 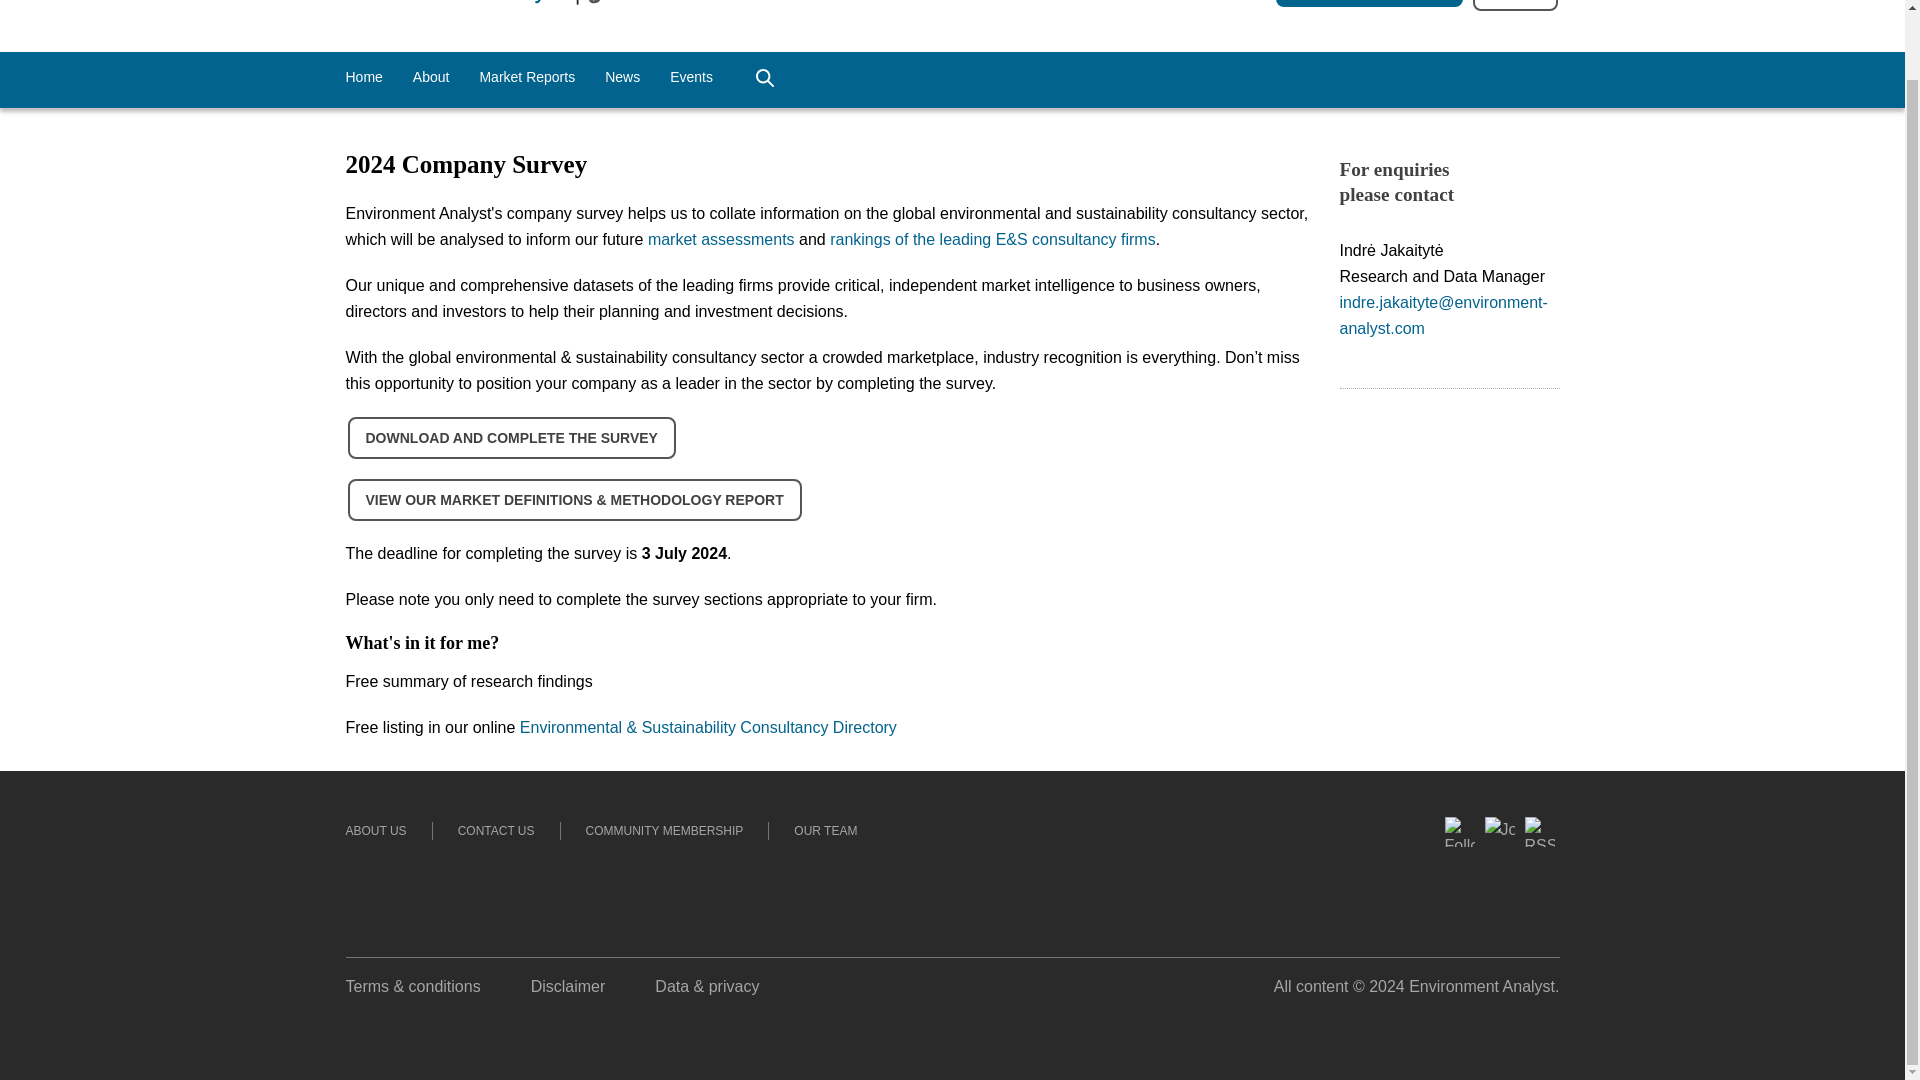 I want to click on Home, so click(x=364, y=78).